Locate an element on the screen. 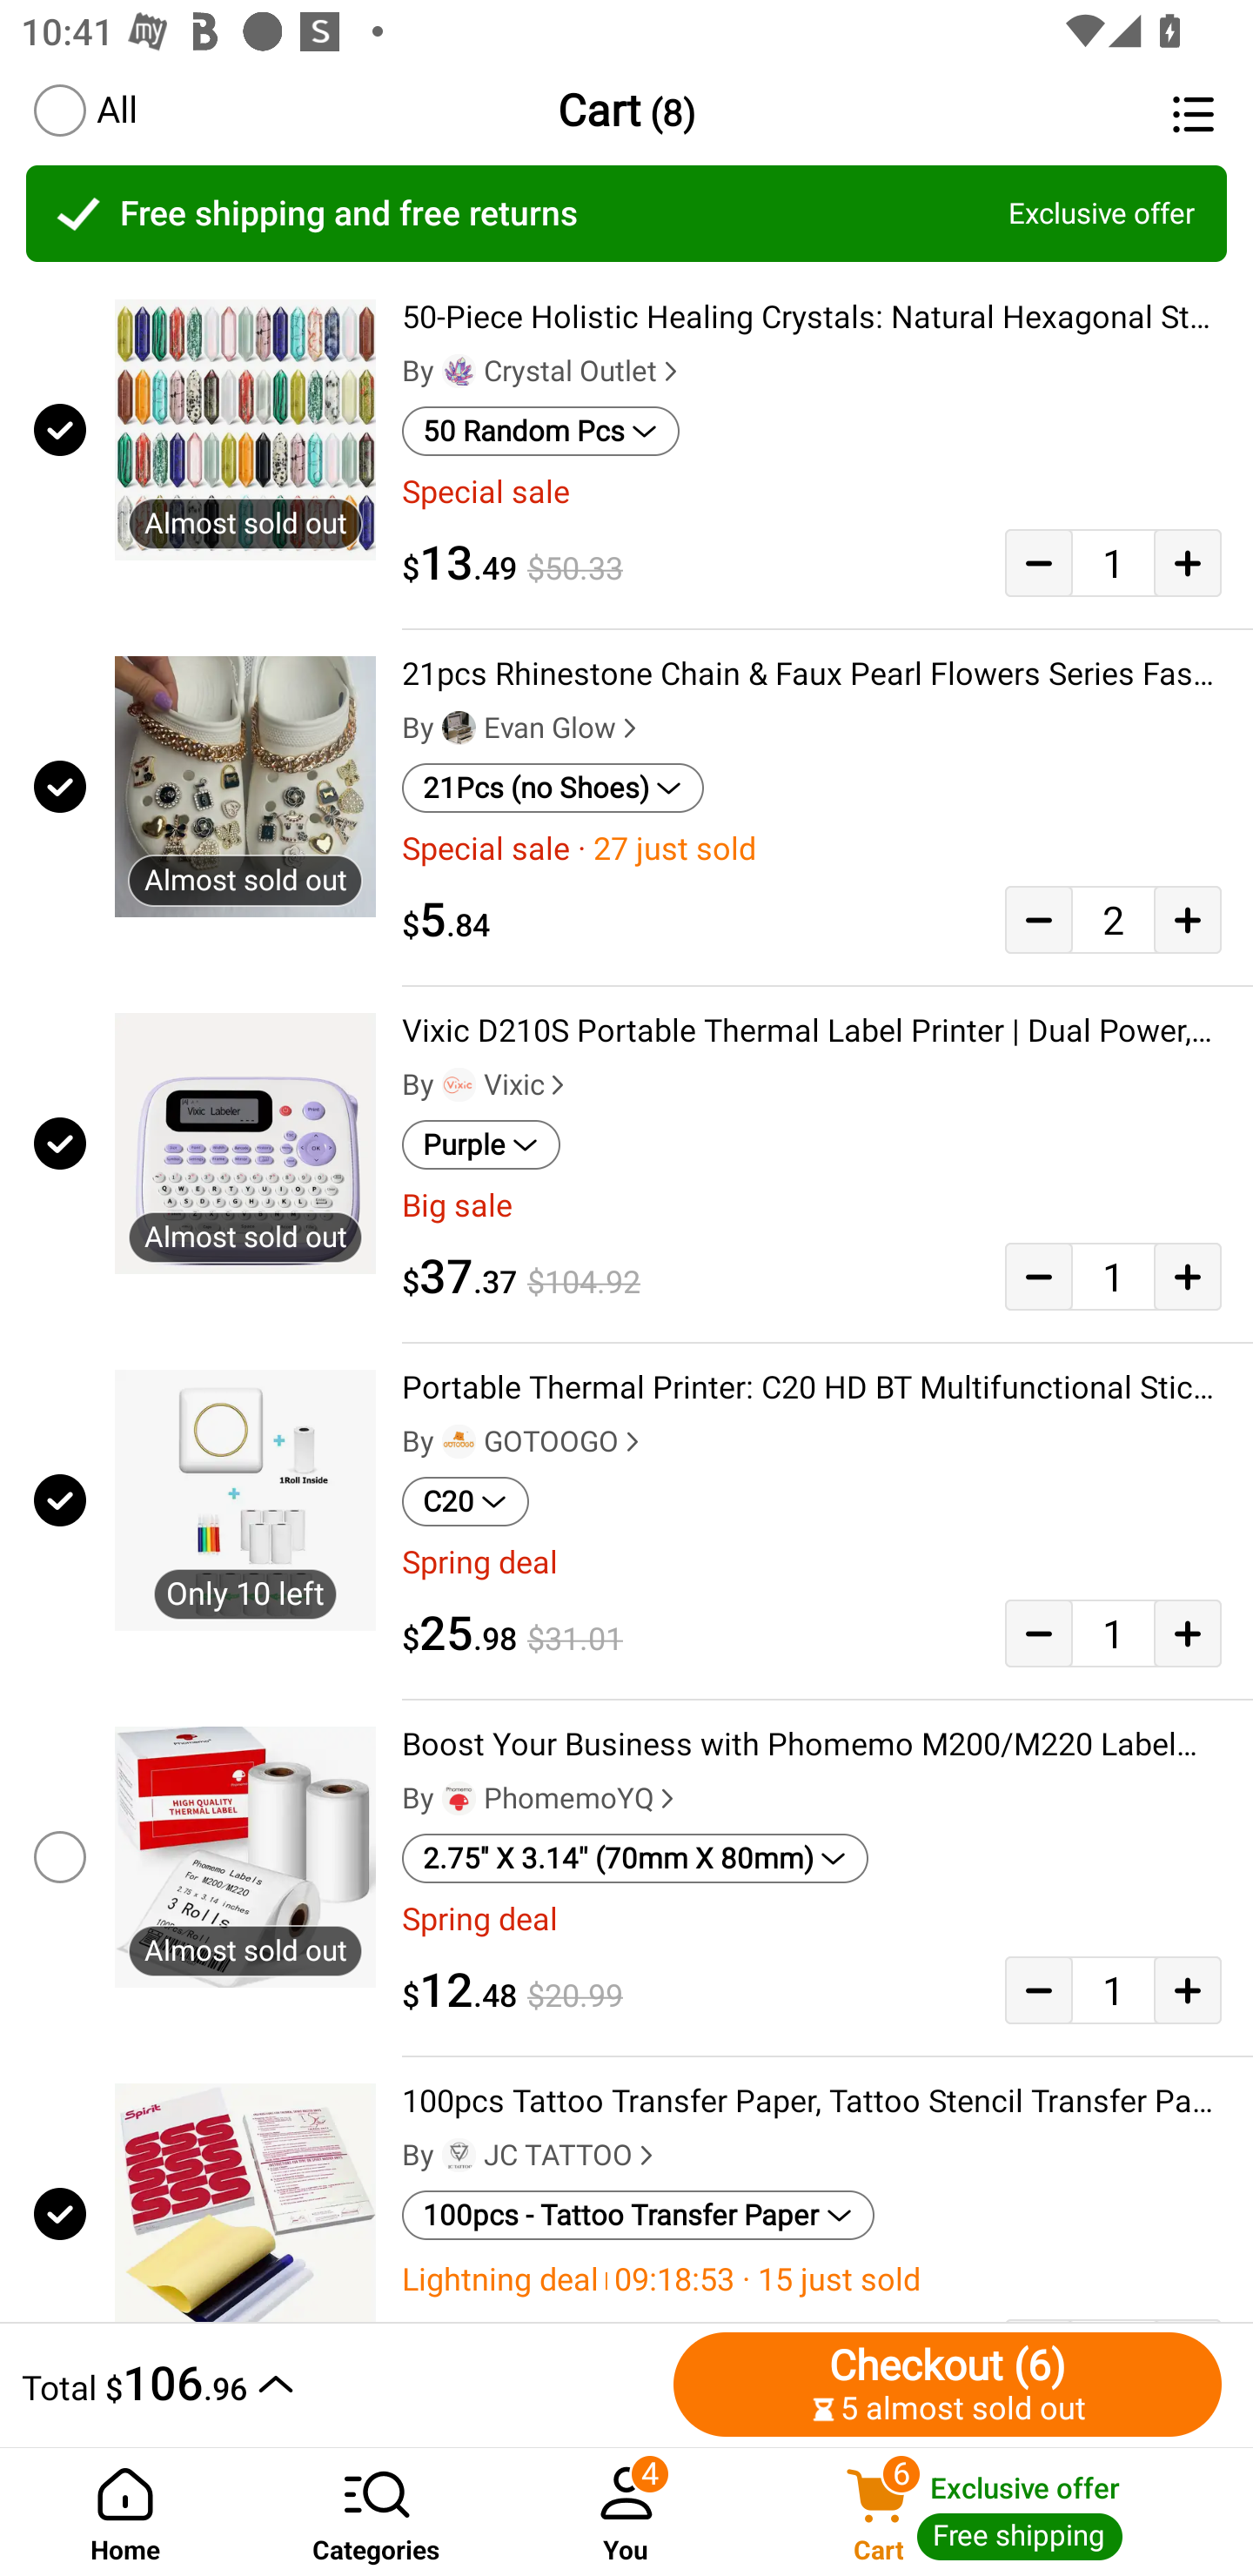 This screenshot has height=2576, width=1253. 1 is located at coordinates (1113, 1989).